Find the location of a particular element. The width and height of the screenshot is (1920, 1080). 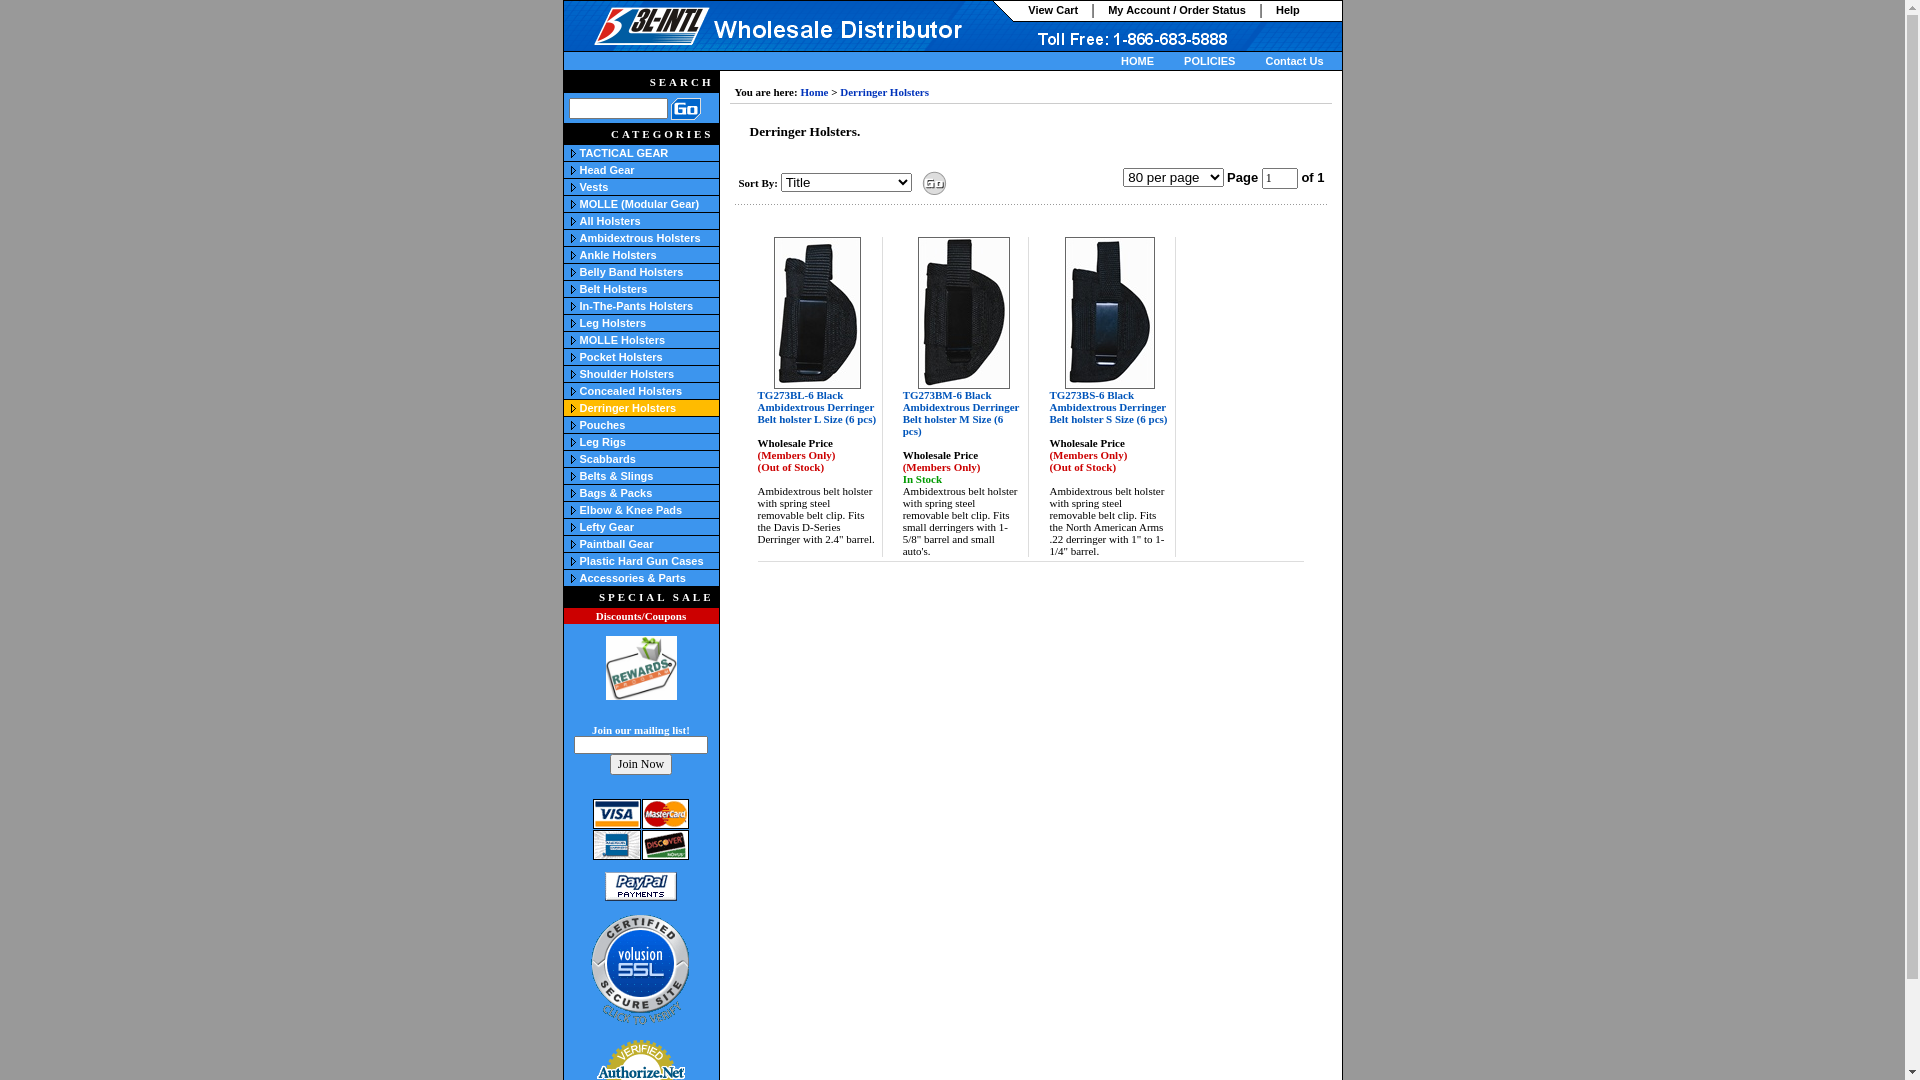

Belt Holsters is located at coordinates (650, 289).